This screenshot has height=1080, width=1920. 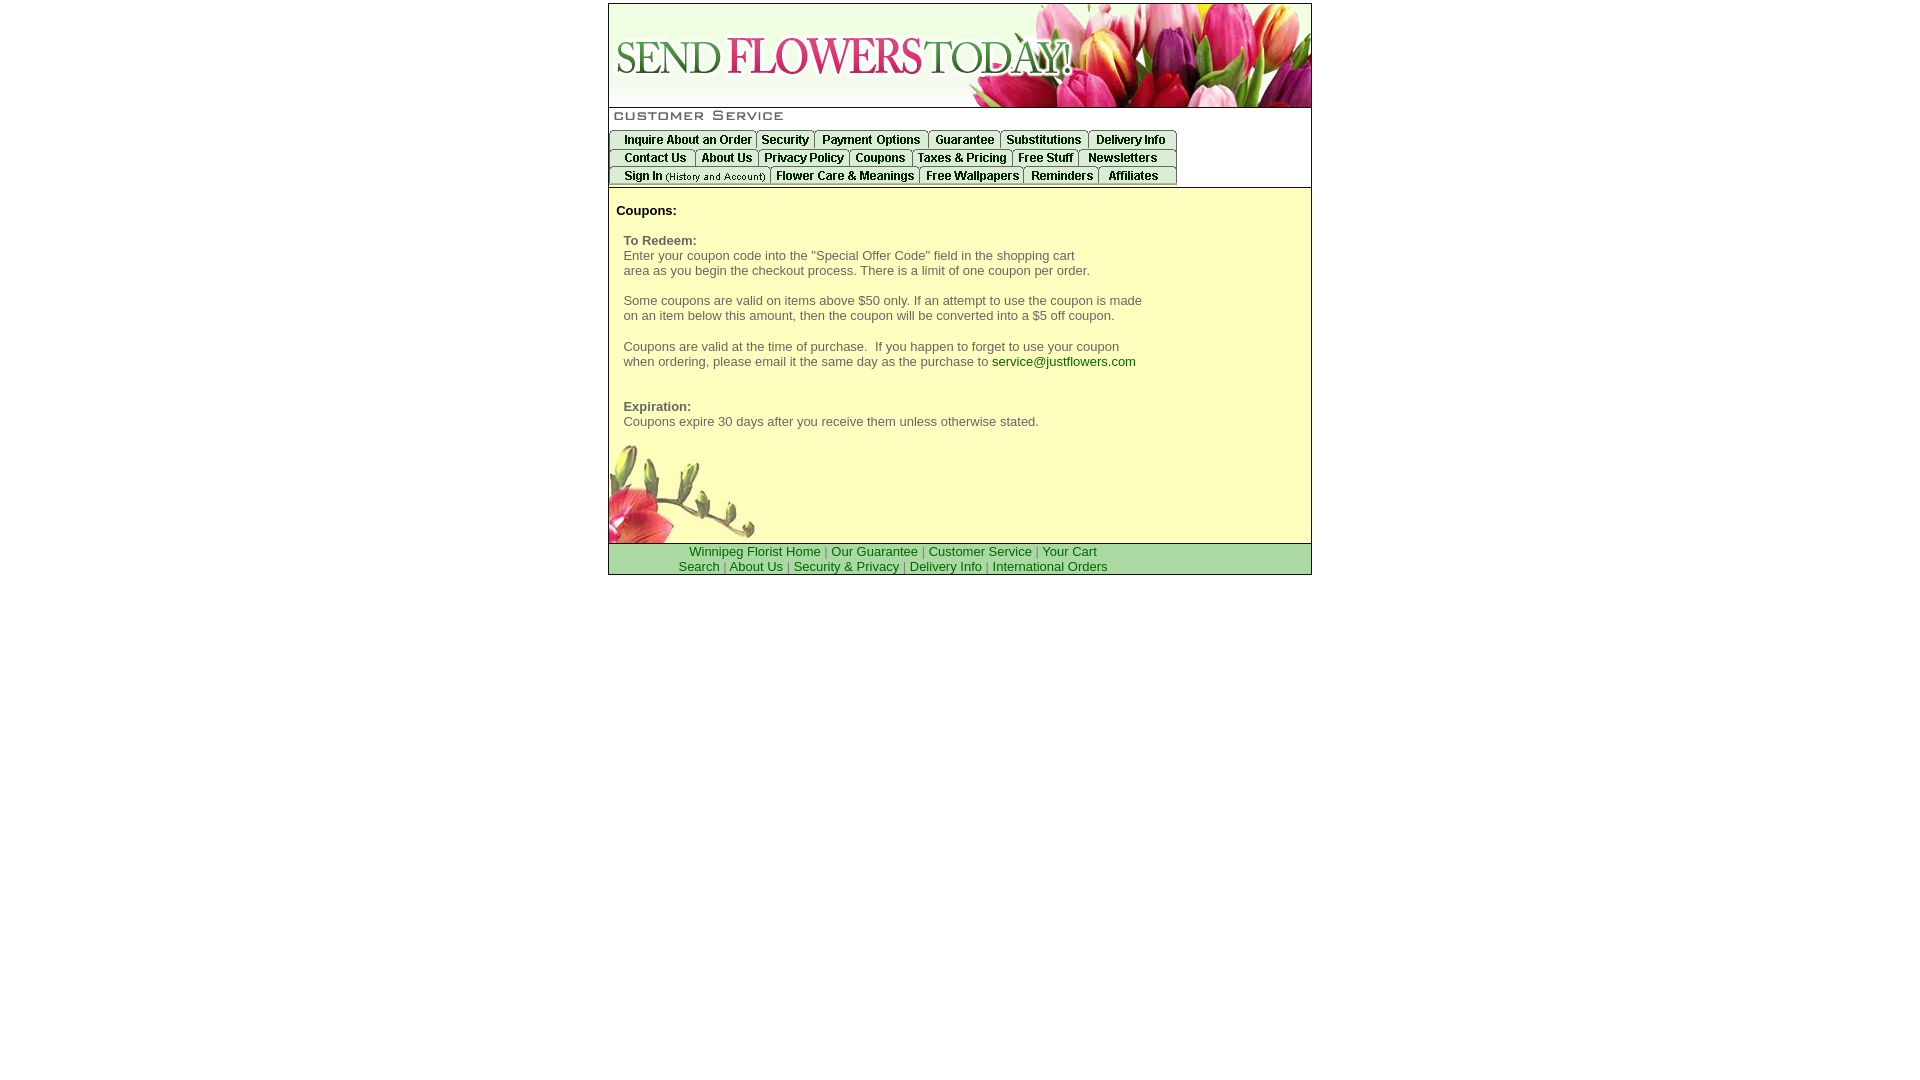 What do you see at coordinates (1069, 552) in the screenshot?
I see `Your Cart` at bounding box center [1069, 552].